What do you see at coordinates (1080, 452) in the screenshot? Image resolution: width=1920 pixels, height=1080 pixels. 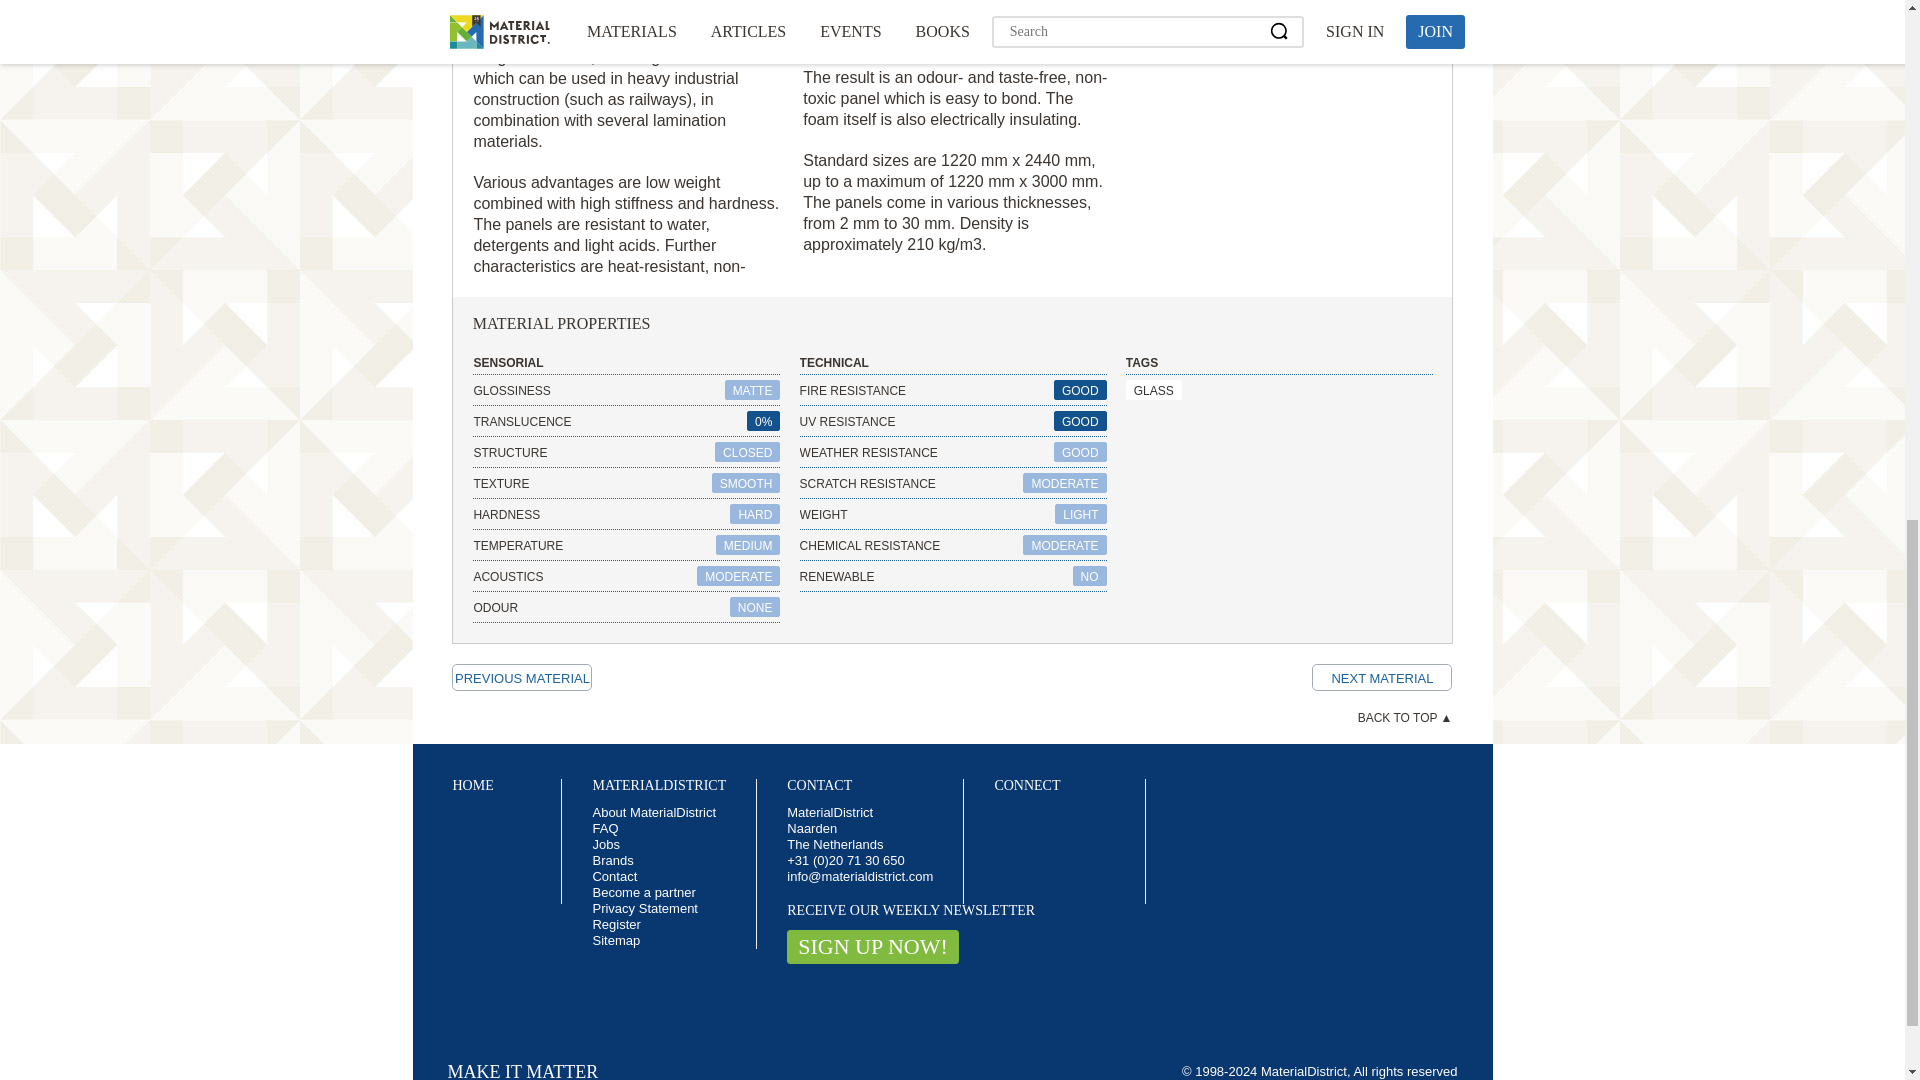 I see `GOOD` at bounding box center [1080, 452].